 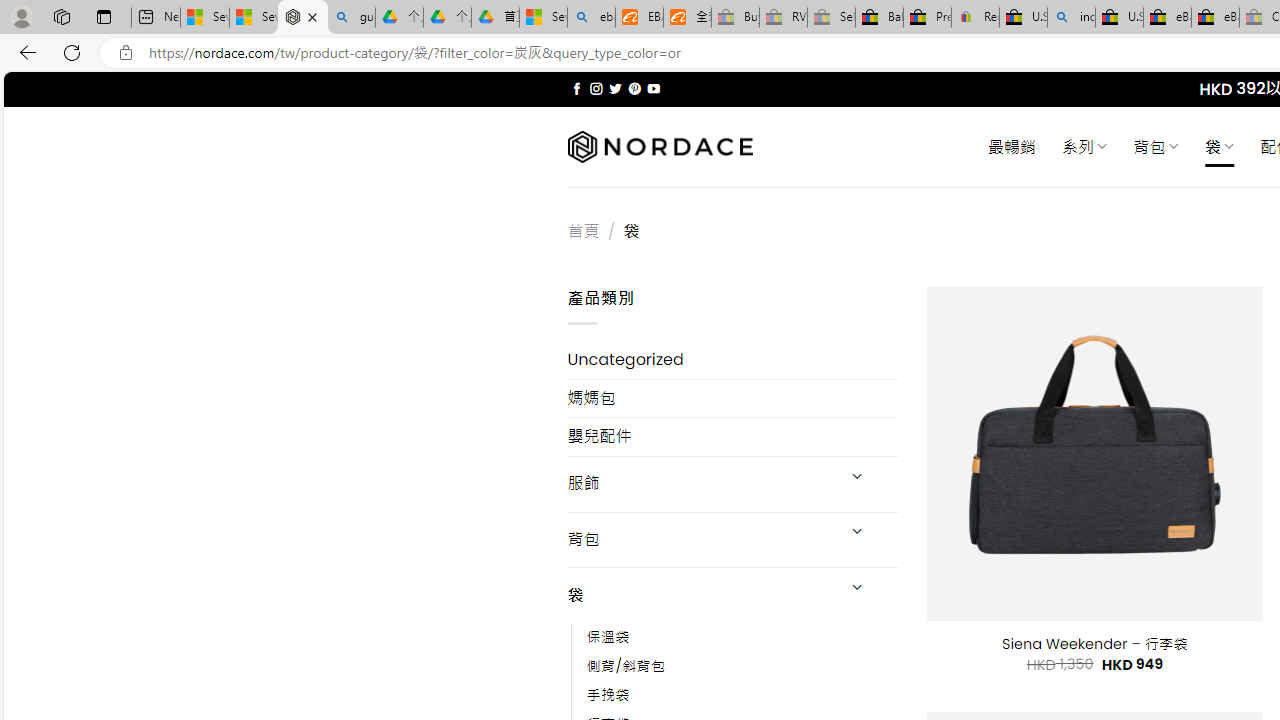 I want to click on Follow on Pinterest, so click(x=634, y=88).